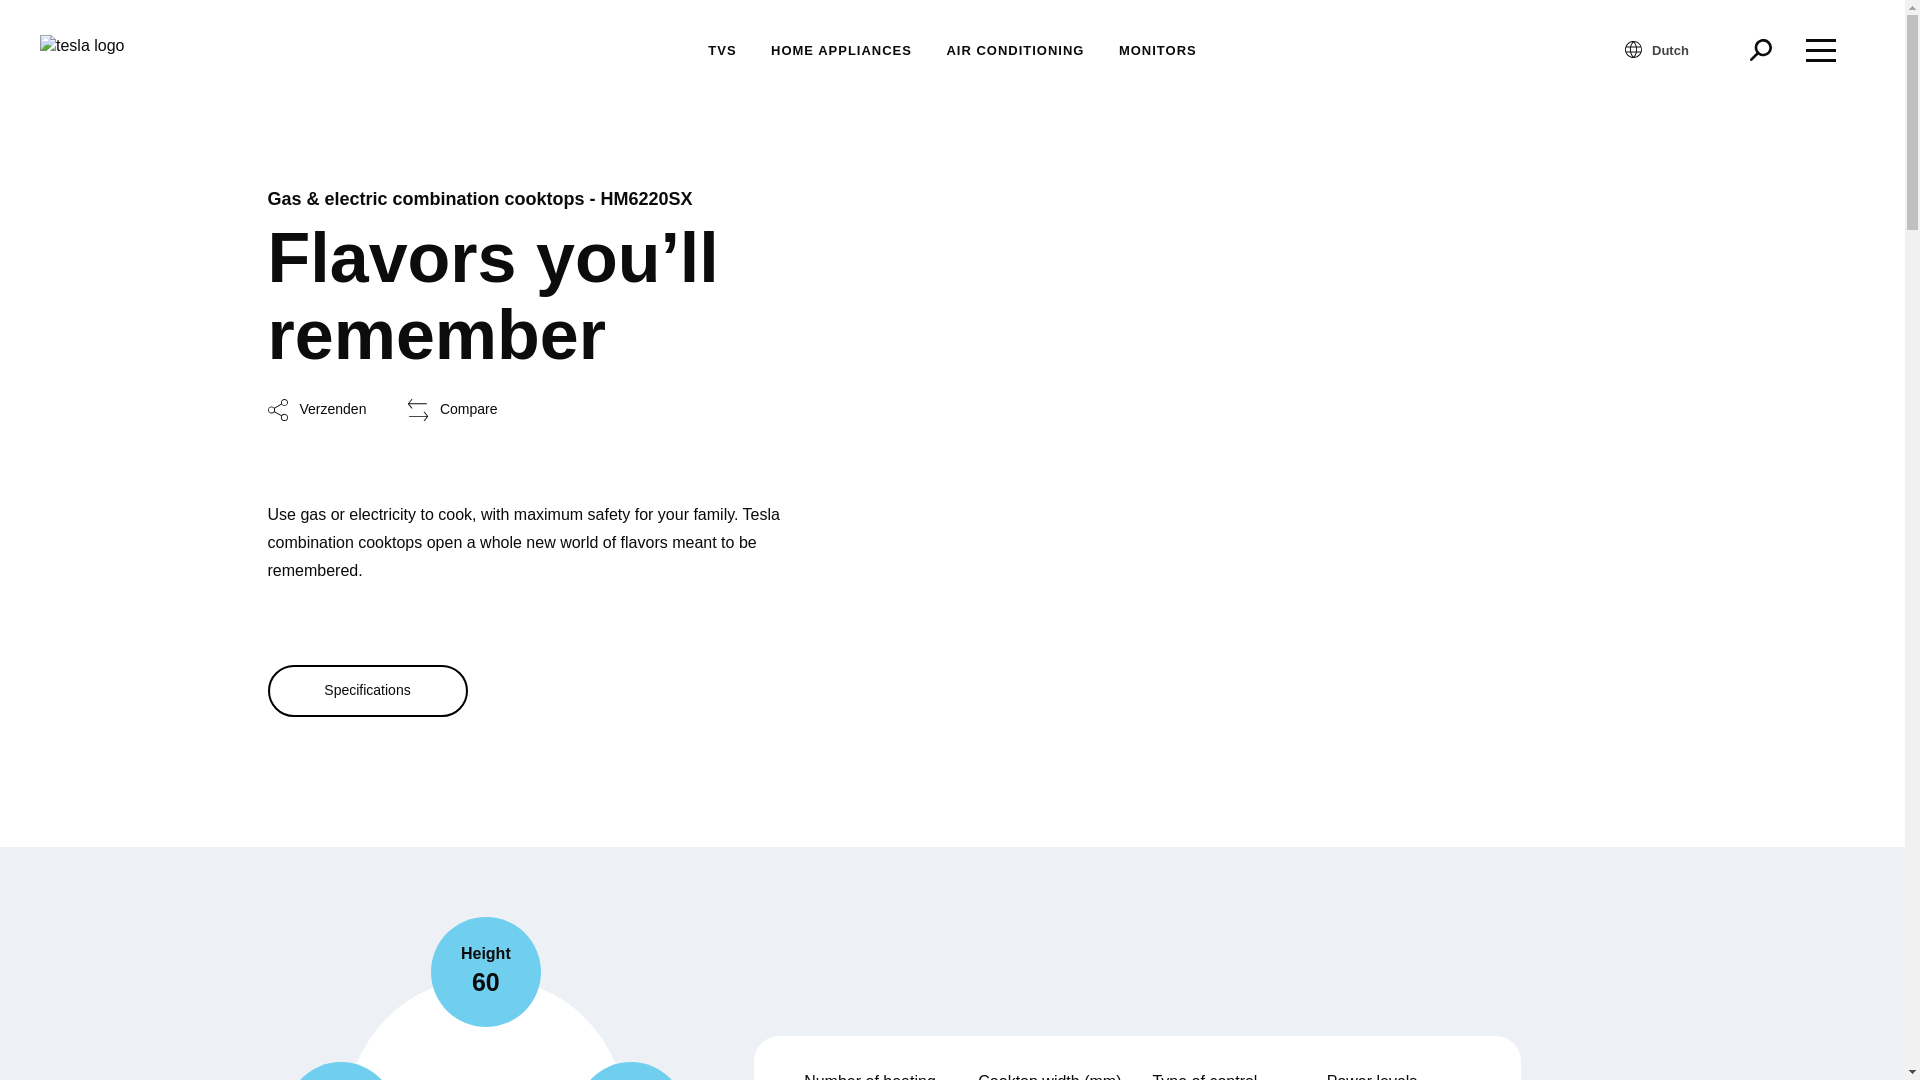 The height and width of the screenshot is (1080, 1920). I want to click on Dutch, so click(1678, 49).